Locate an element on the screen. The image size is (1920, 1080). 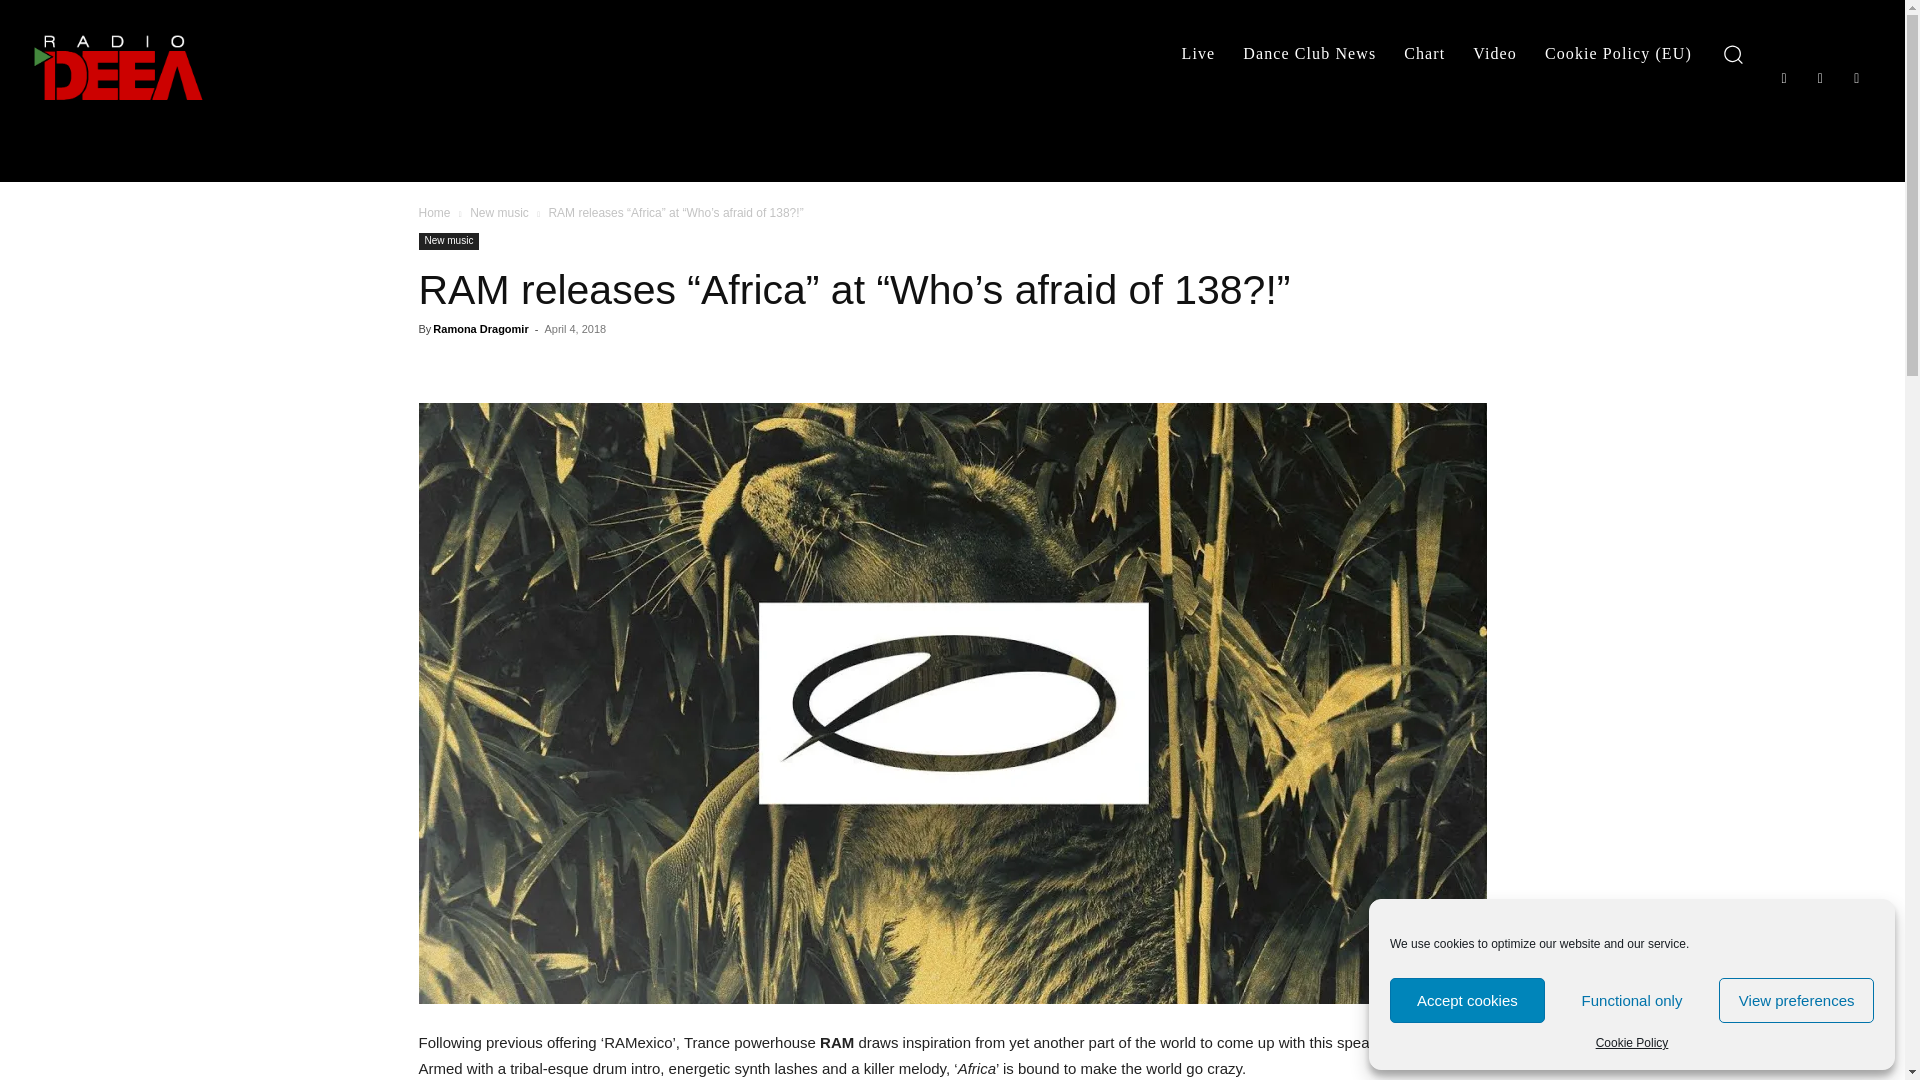
Chart is located at coordinates (1424, 54).